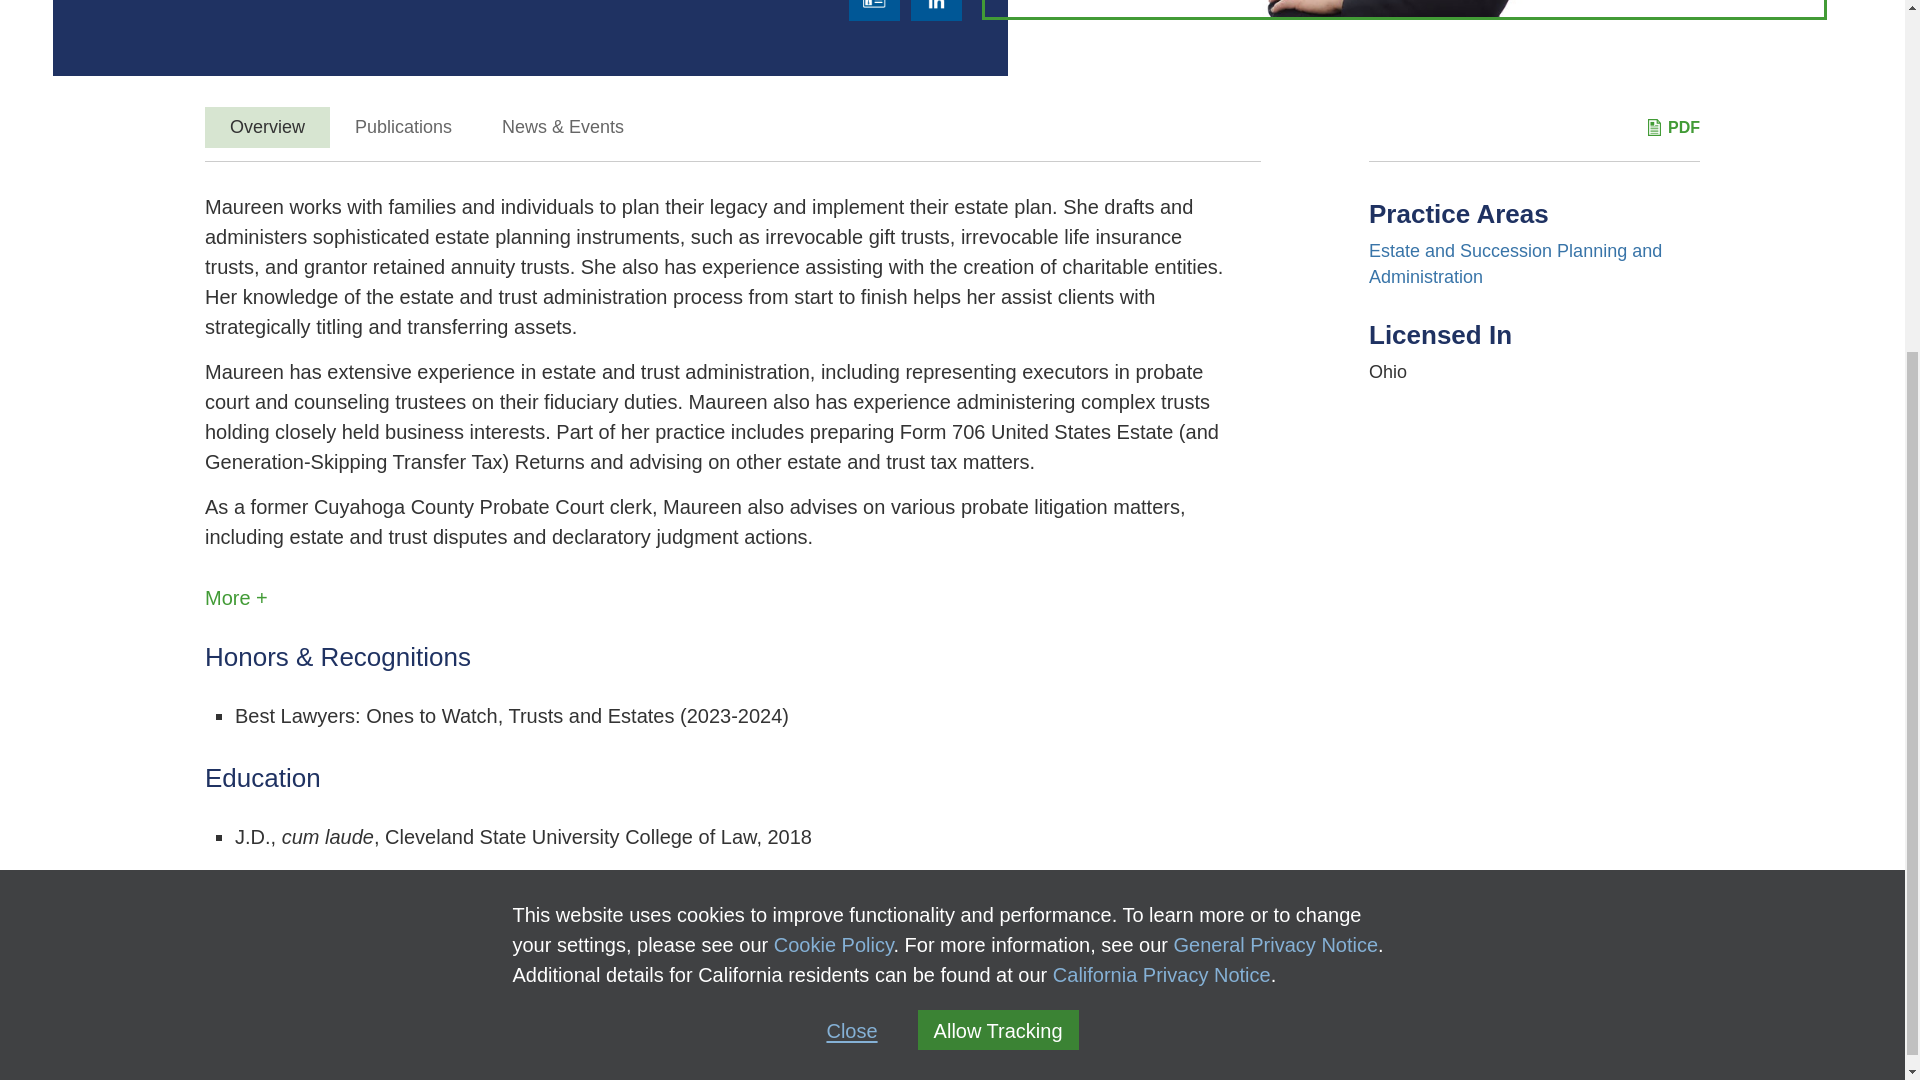  Describe the element at coordinates (874, 10) in the screenshot. I see `vCard` at that location.